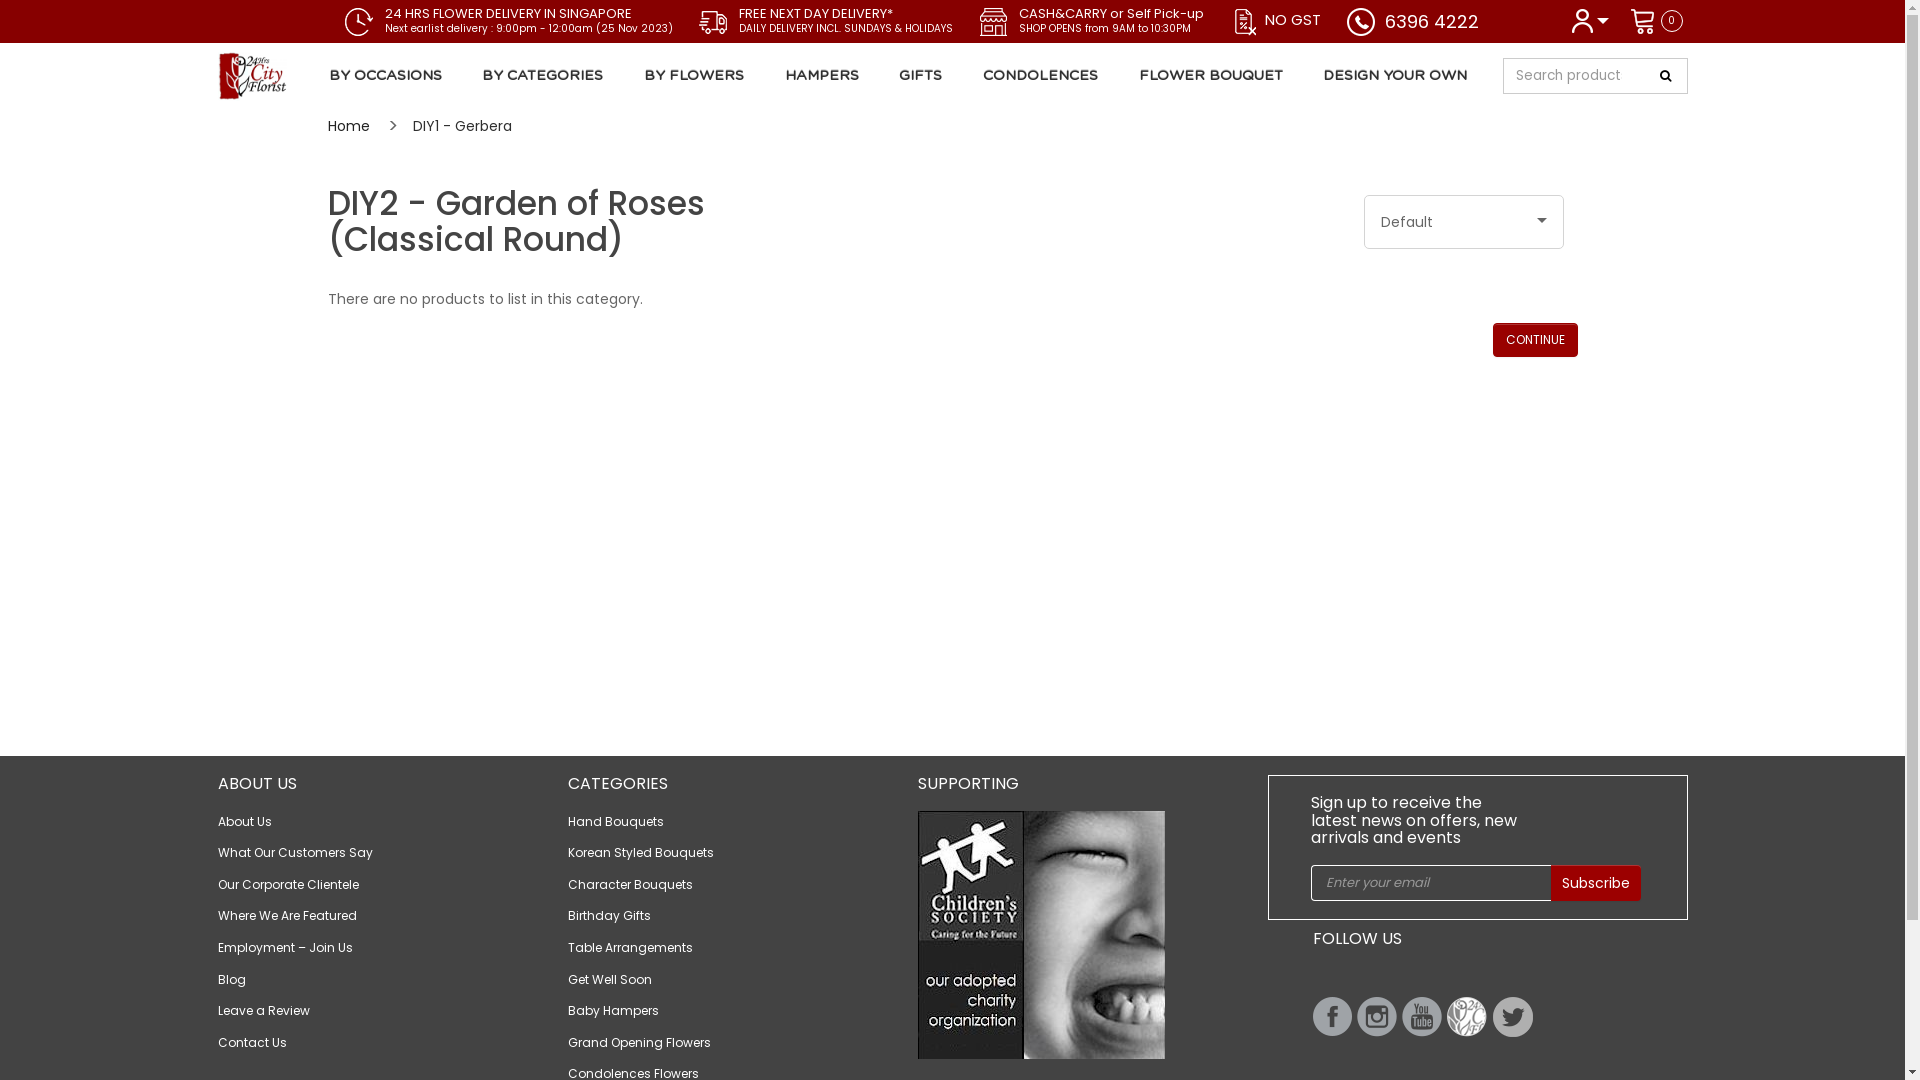  I want to click on BY CATEGORIES, so click(543, 76).